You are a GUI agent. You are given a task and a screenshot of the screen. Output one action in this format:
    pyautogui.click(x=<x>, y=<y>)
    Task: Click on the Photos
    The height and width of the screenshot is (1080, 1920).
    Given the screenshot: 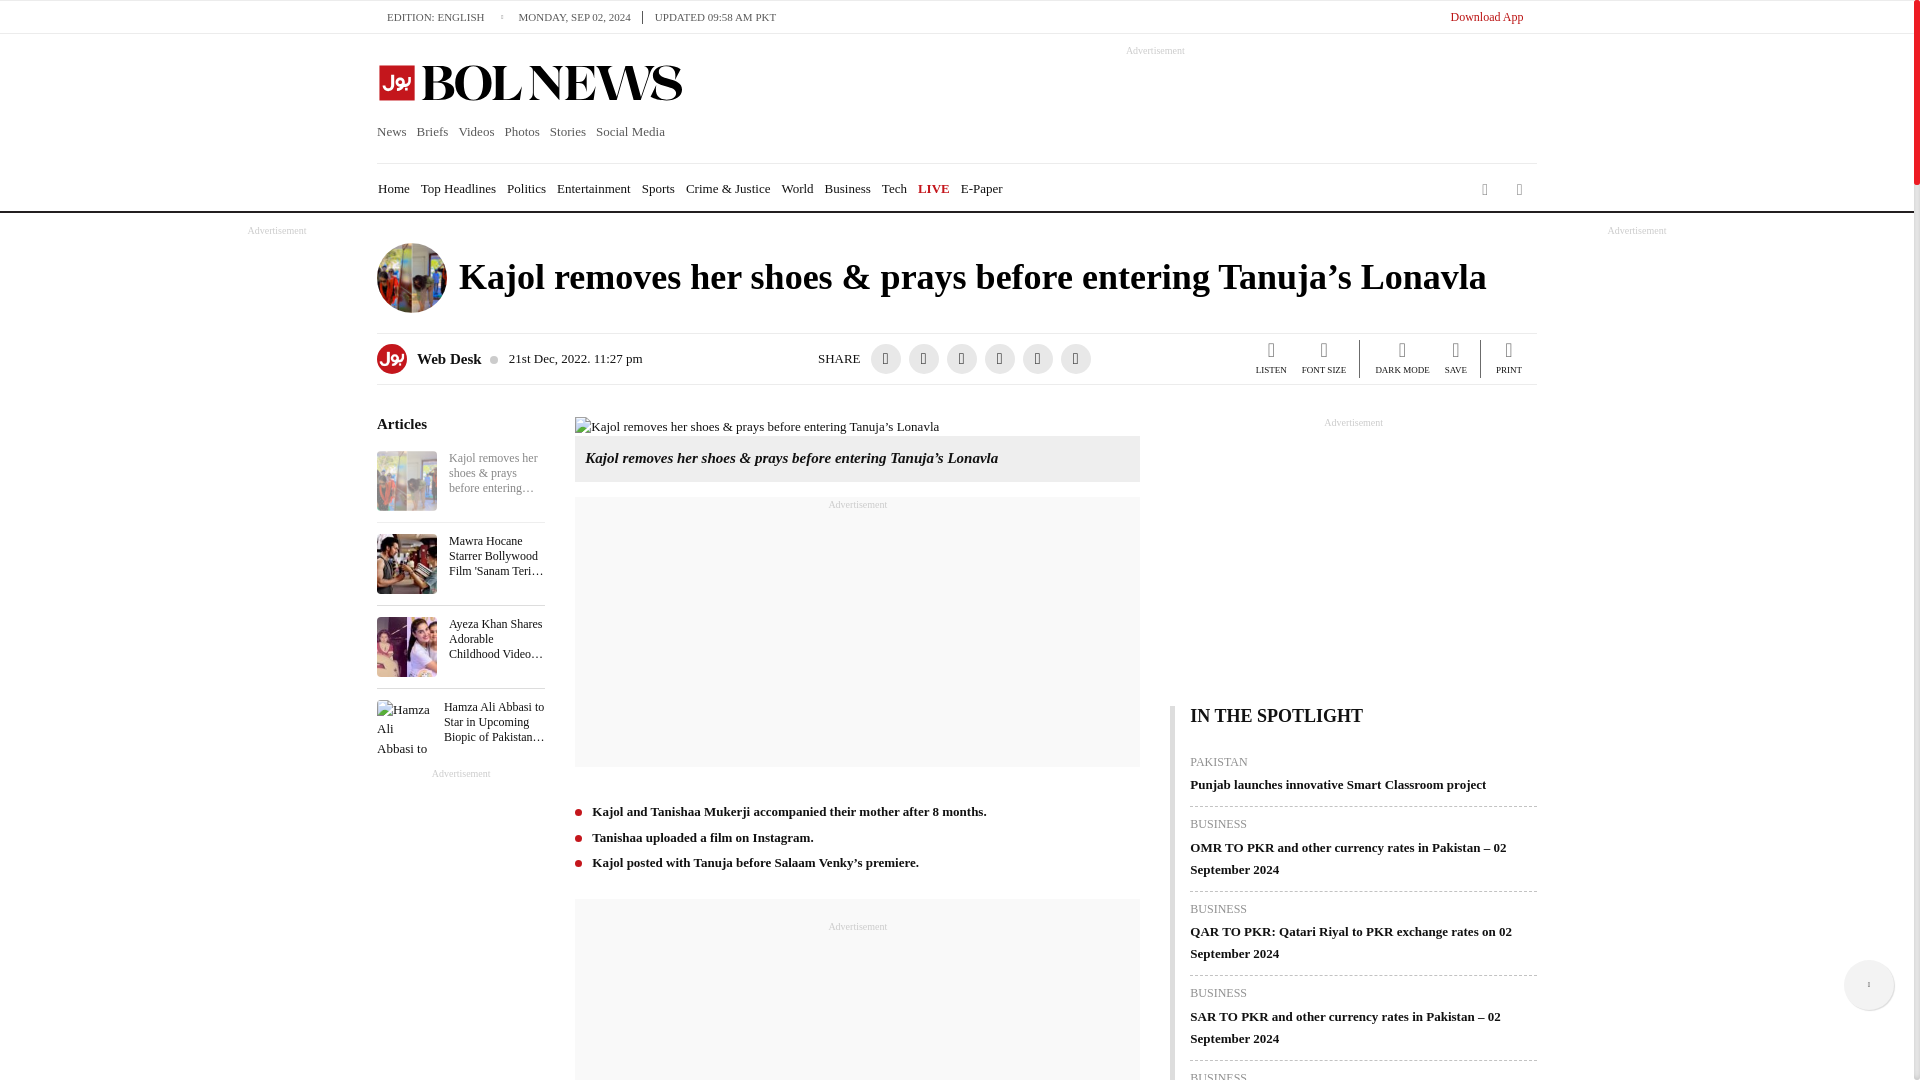 What is the action you would take?
    pyautogui.click(x=521, y=132)
    